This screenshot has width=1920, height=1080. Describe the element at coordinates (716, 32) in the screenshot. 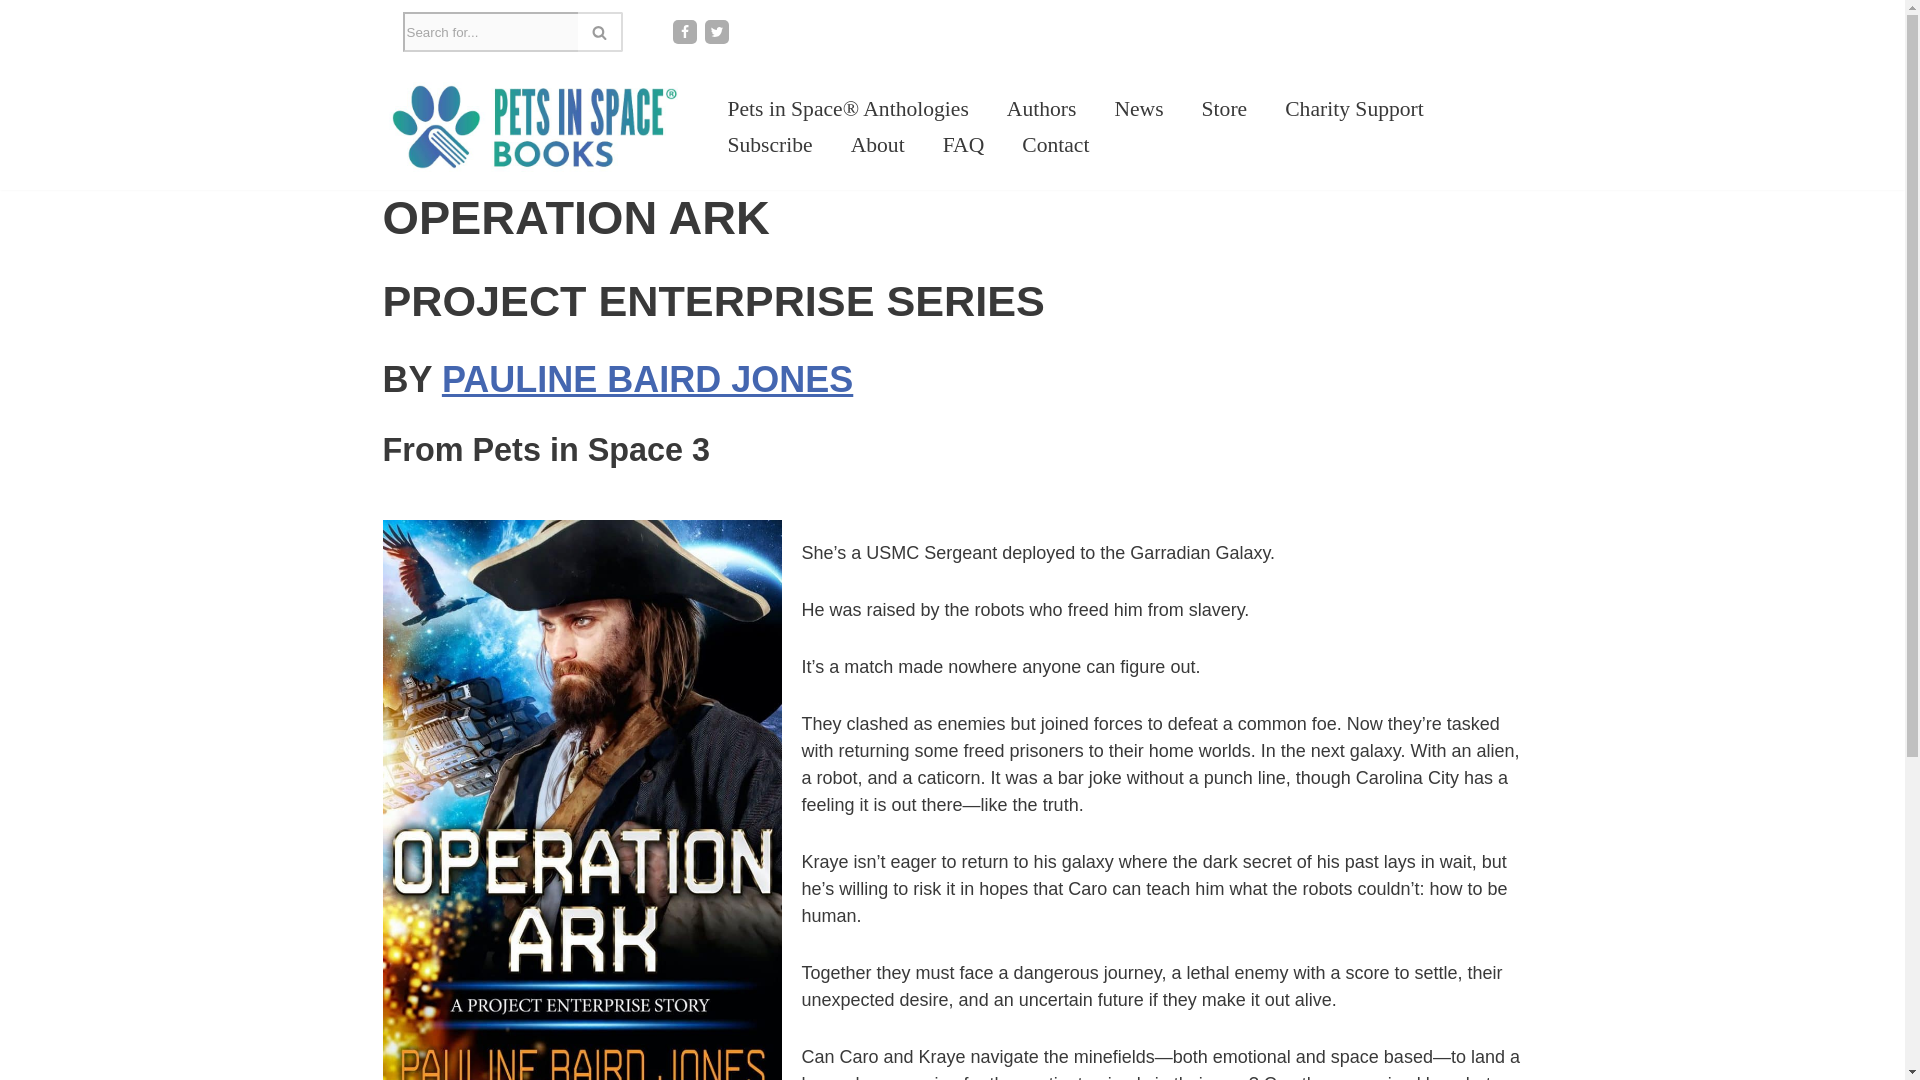

I see `Twitter` at that location.